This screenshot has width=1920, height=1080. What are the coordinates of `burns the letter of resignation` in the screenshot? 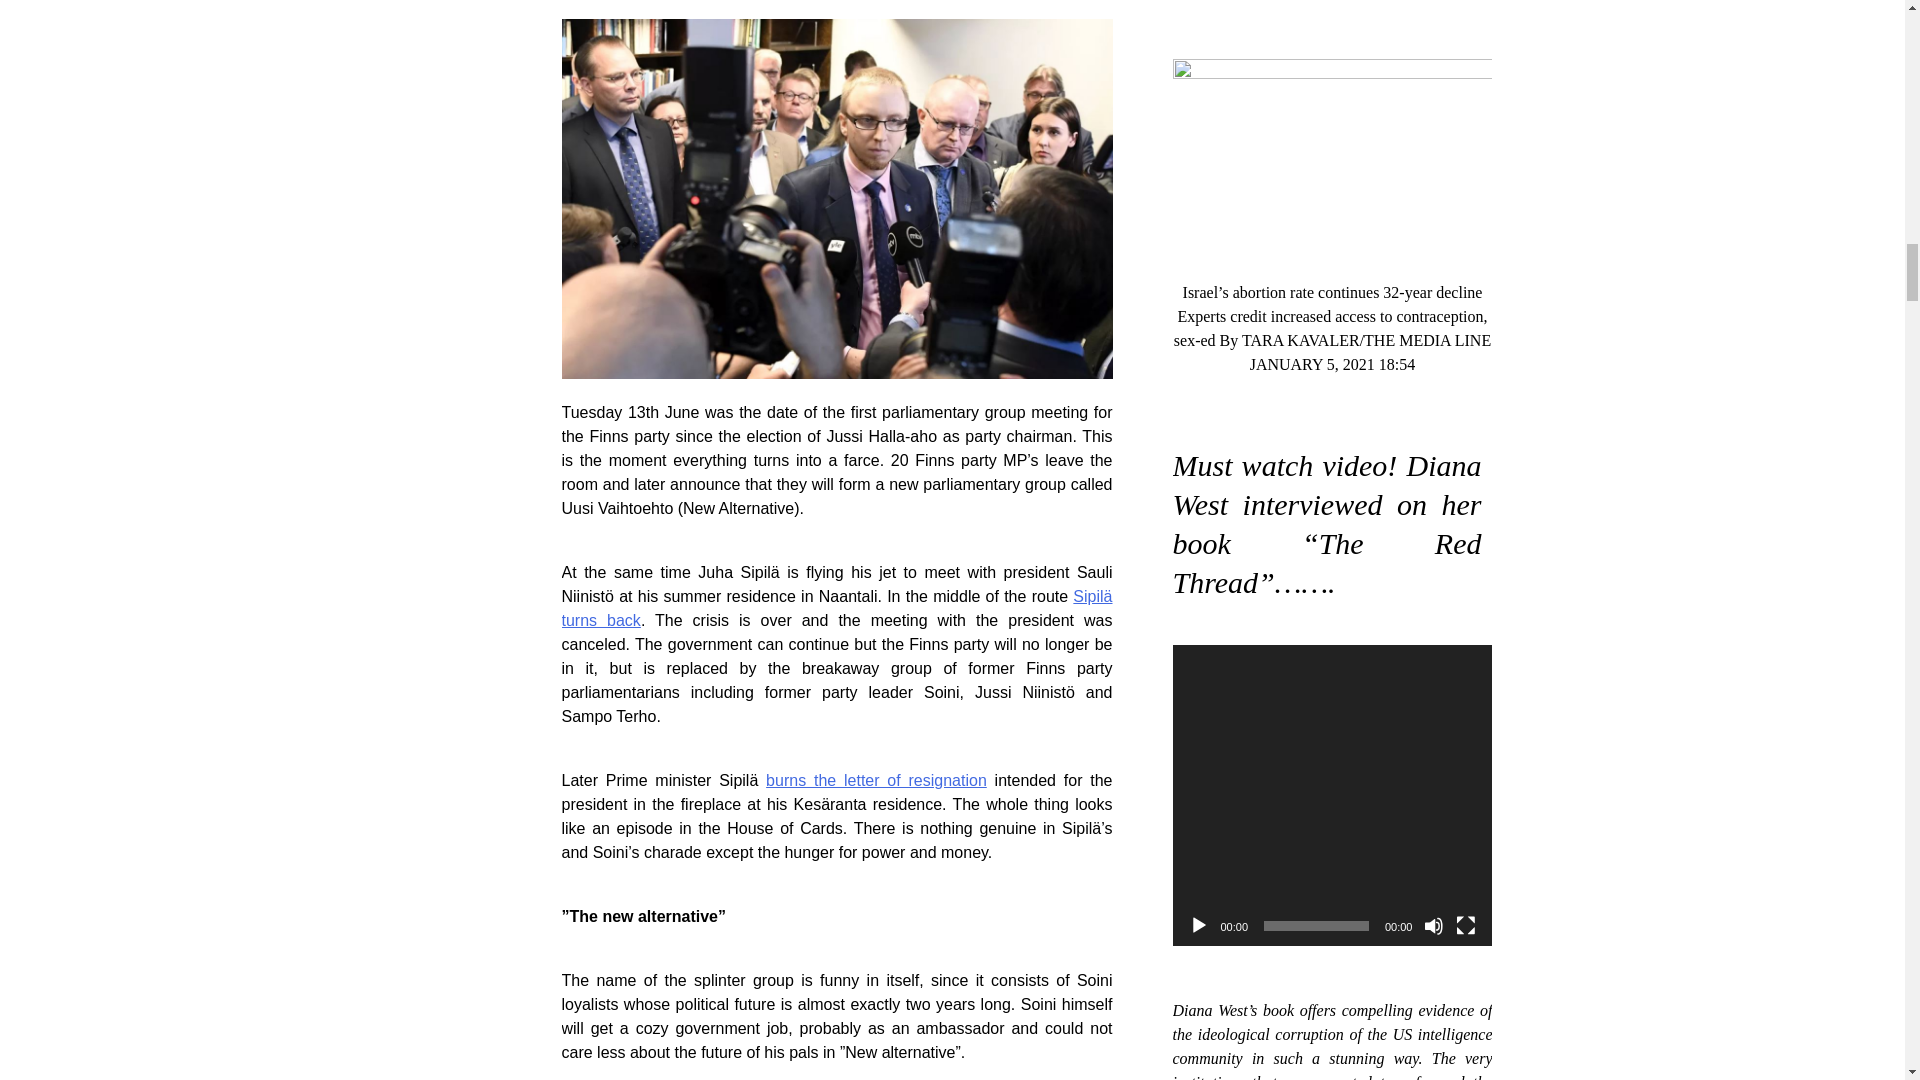 It's located at (876, 780).